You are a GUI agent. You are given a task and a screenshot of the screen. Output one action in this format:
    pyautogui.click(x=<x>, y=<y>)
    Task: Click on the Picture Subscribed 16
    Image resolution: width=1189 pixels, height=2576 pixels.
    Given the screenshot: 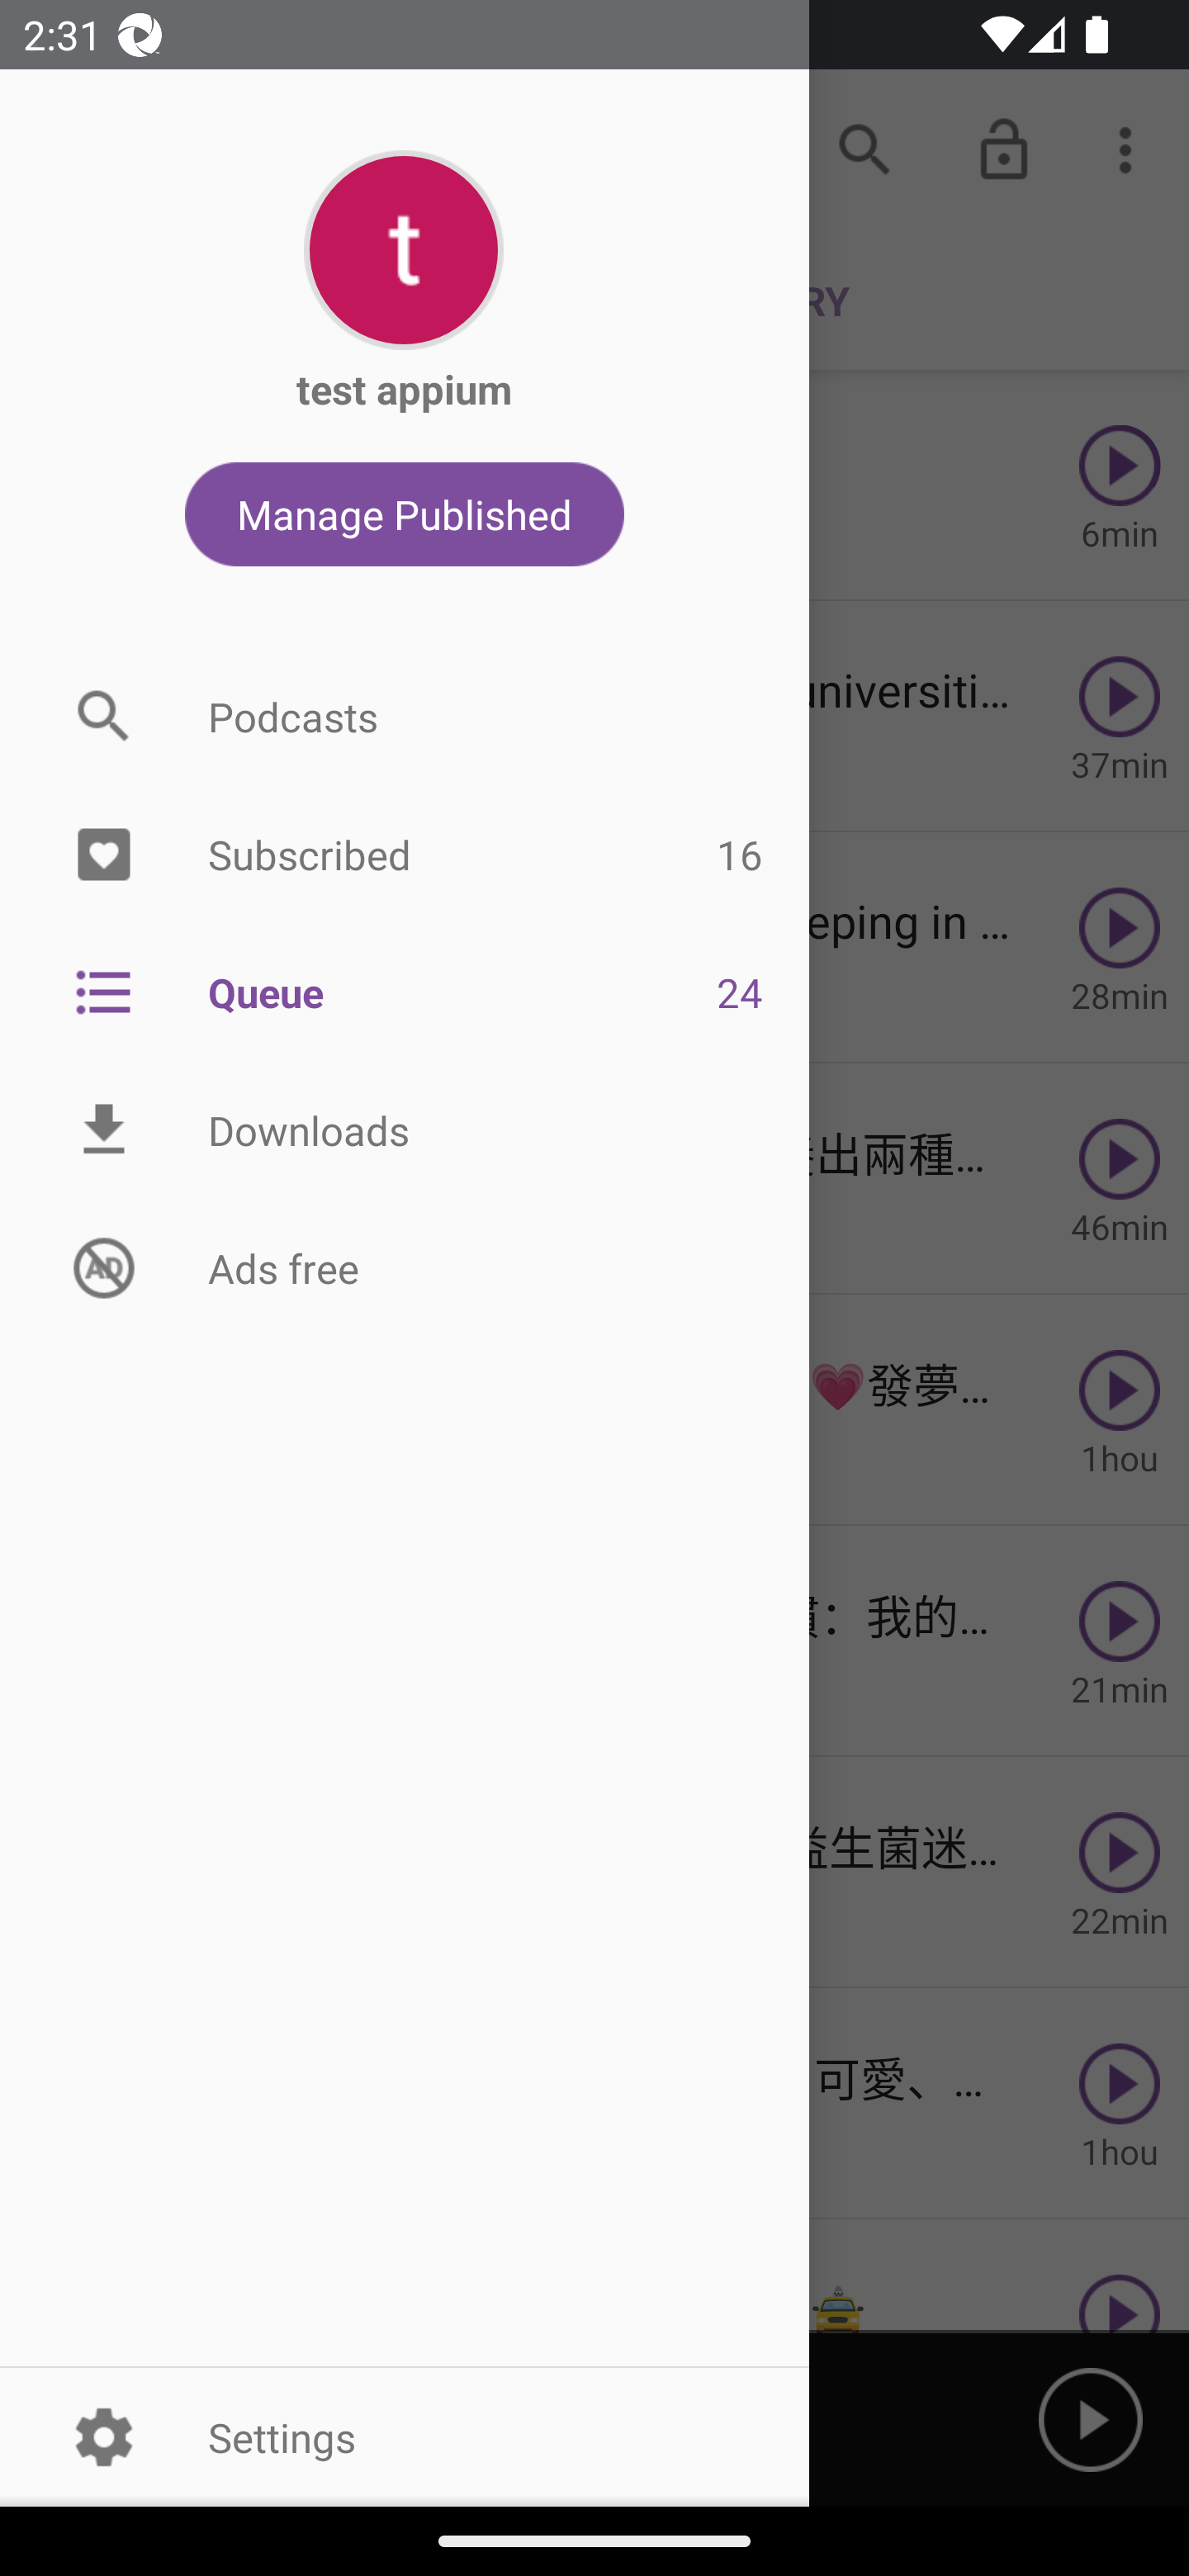 What is the action you would take?
    pyautogui.click(x=405, y=855)
    